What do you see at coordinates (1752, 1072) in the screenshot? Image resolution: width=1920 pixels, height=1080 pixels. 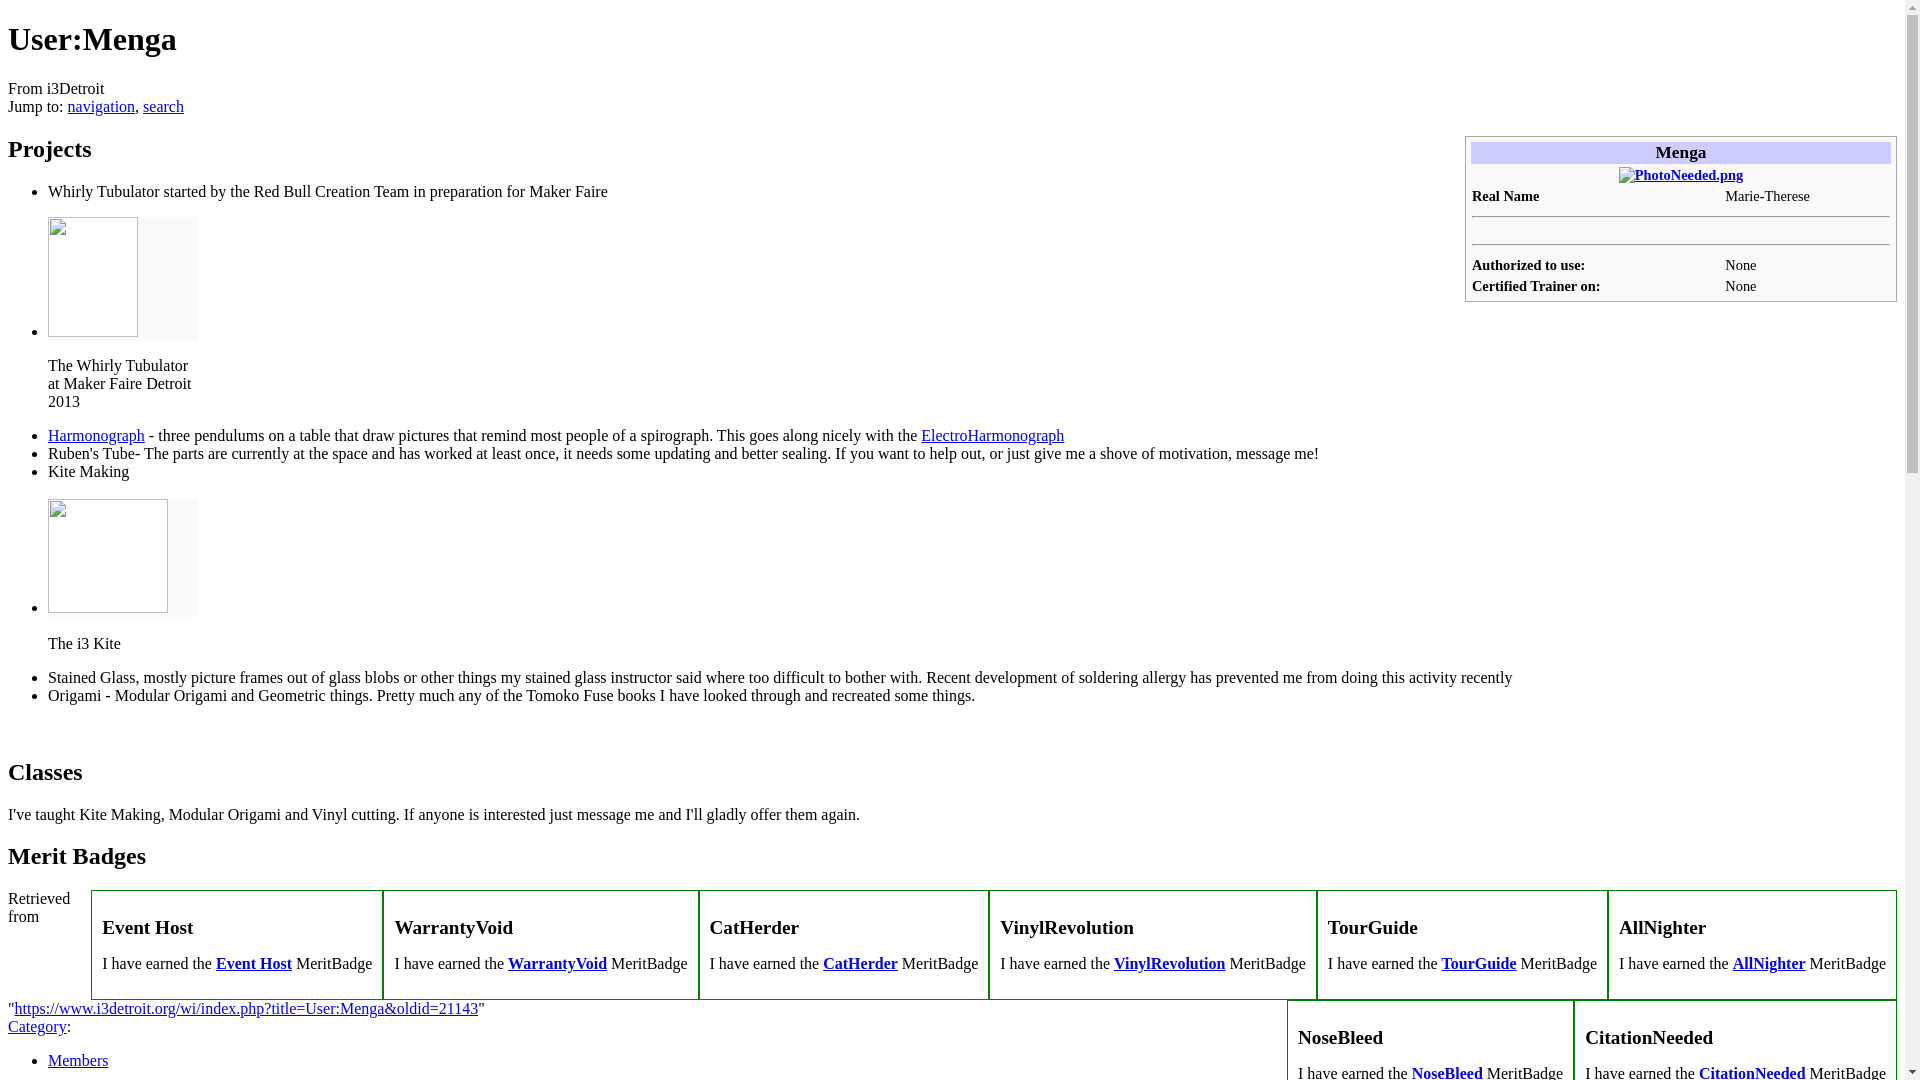 I see `CitationNeeded` at bounding box center [1752, 1072].